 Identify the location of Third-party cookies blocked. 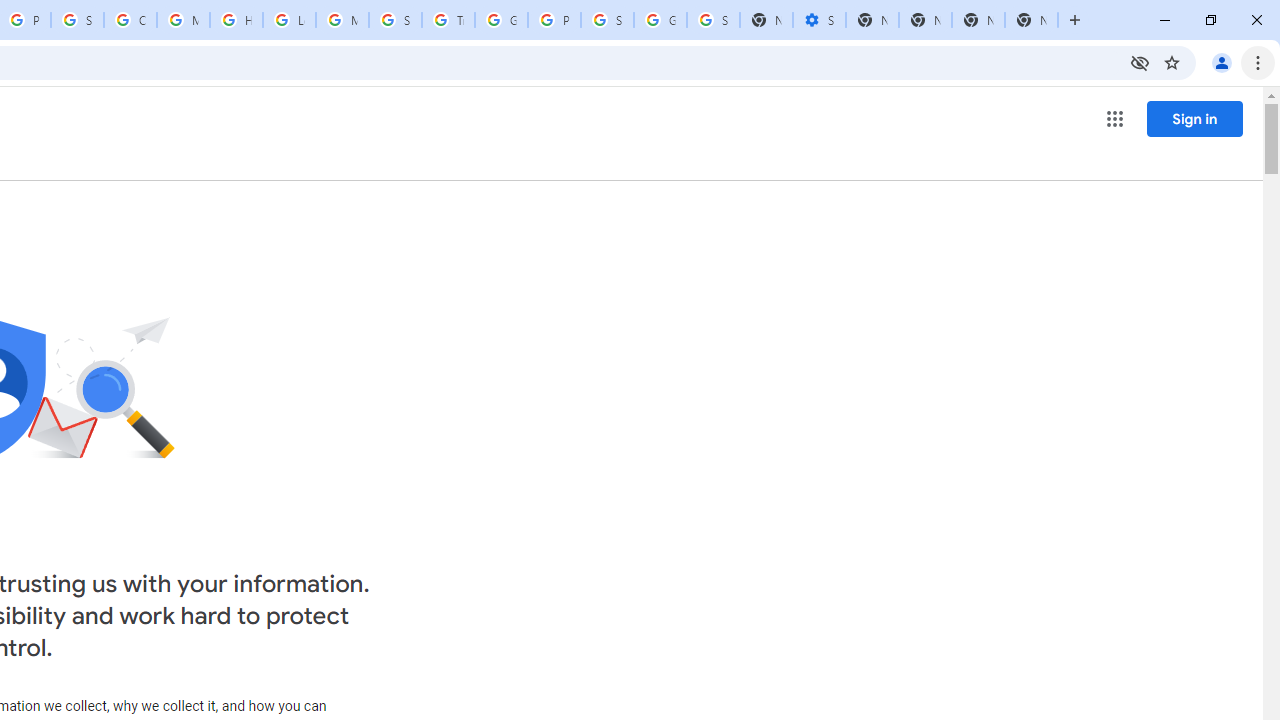
(1140, 62).